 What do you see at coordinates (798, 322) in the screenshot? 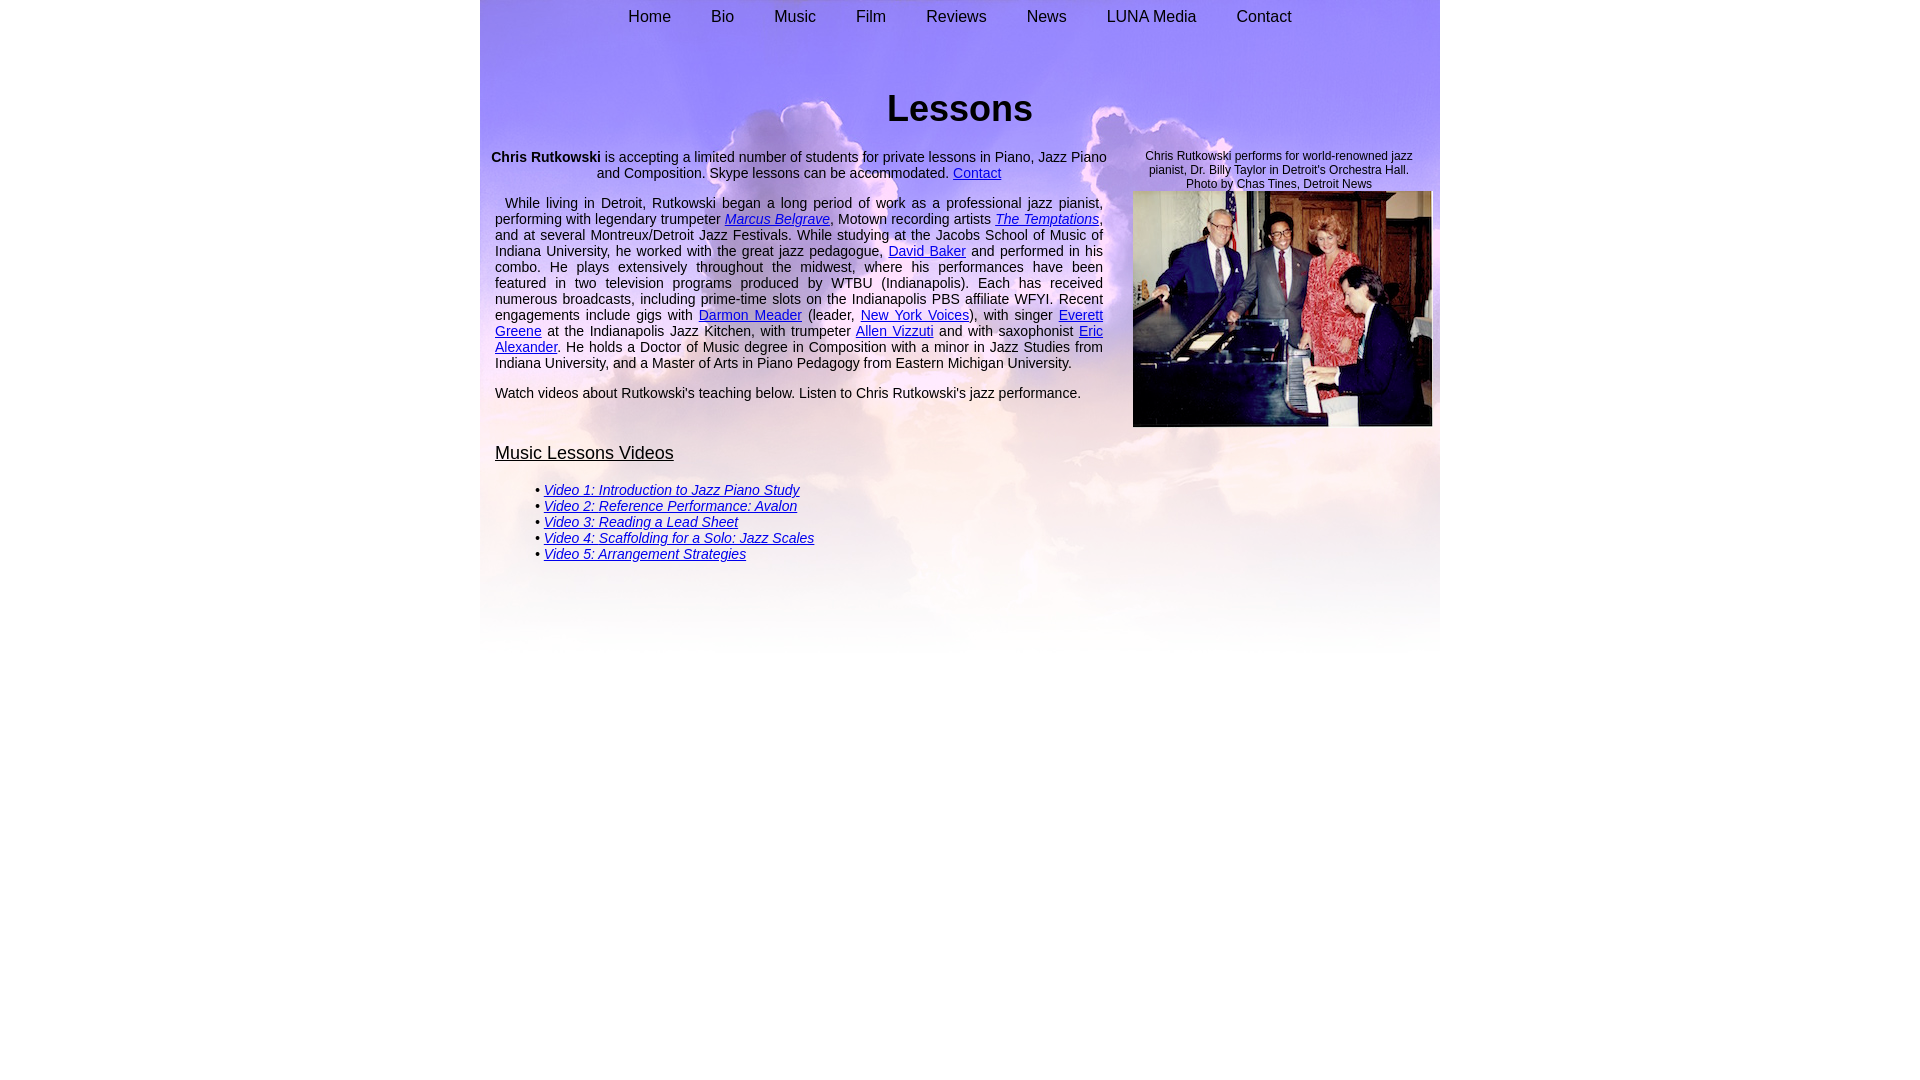
I see `Everett Greene` at bounding box center [798, 322].